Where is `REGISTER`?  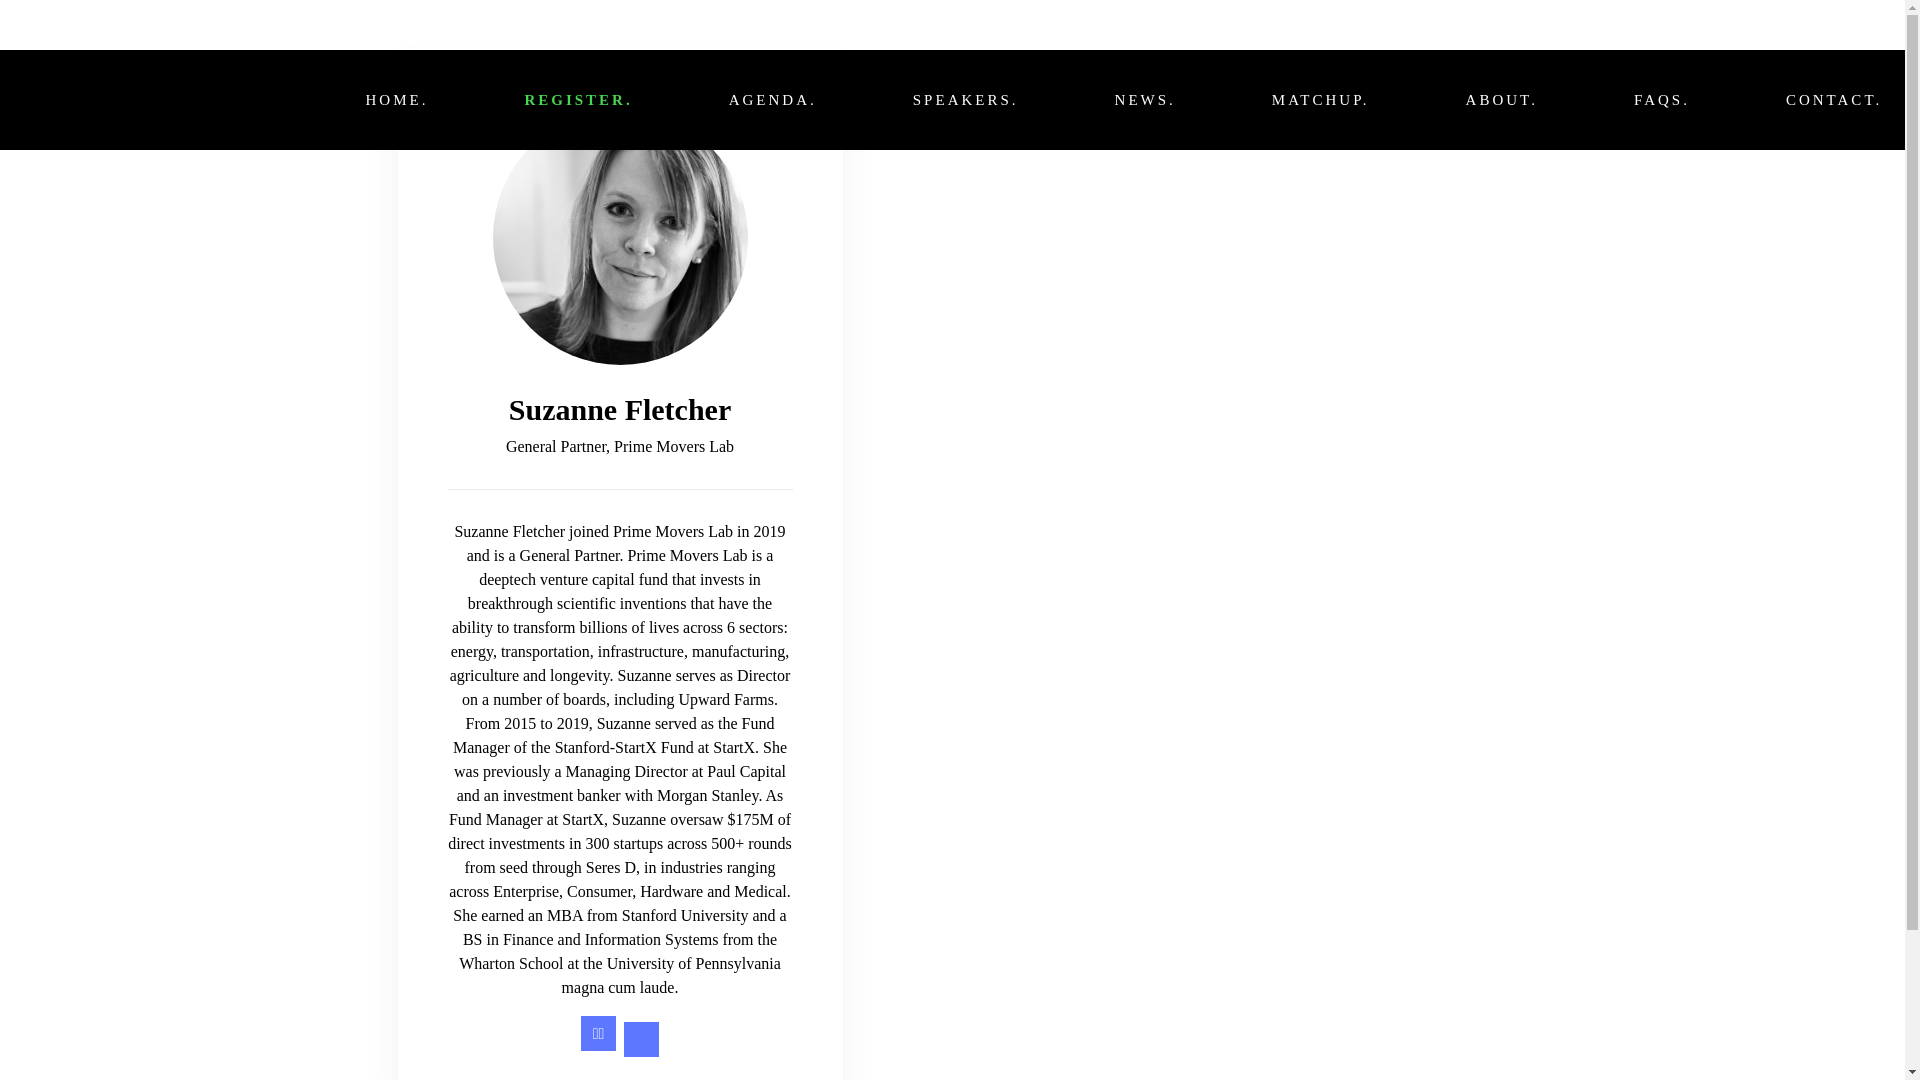 REGISTER is located at coordinates (578, 100).